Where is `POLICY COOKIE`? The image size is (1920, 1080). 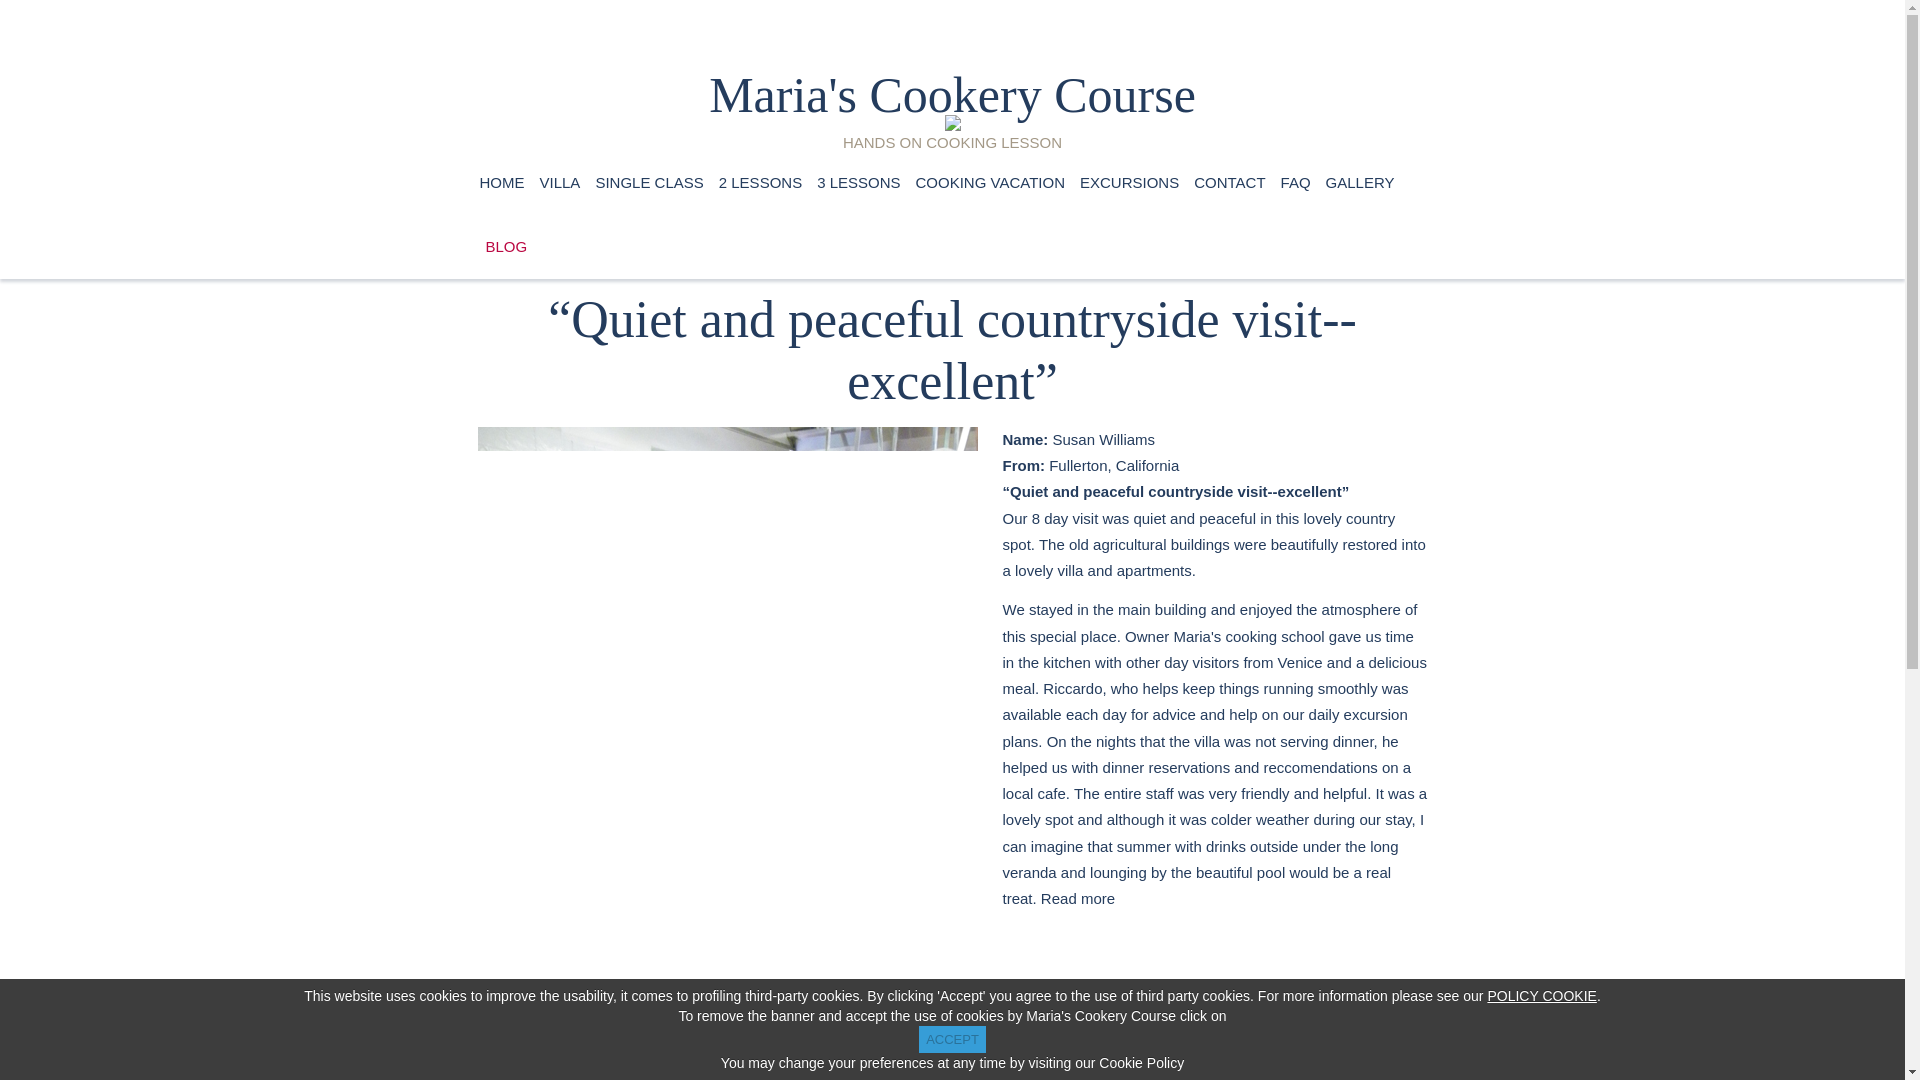 POLICY COOKIE is located at coordinates (1540, 996).